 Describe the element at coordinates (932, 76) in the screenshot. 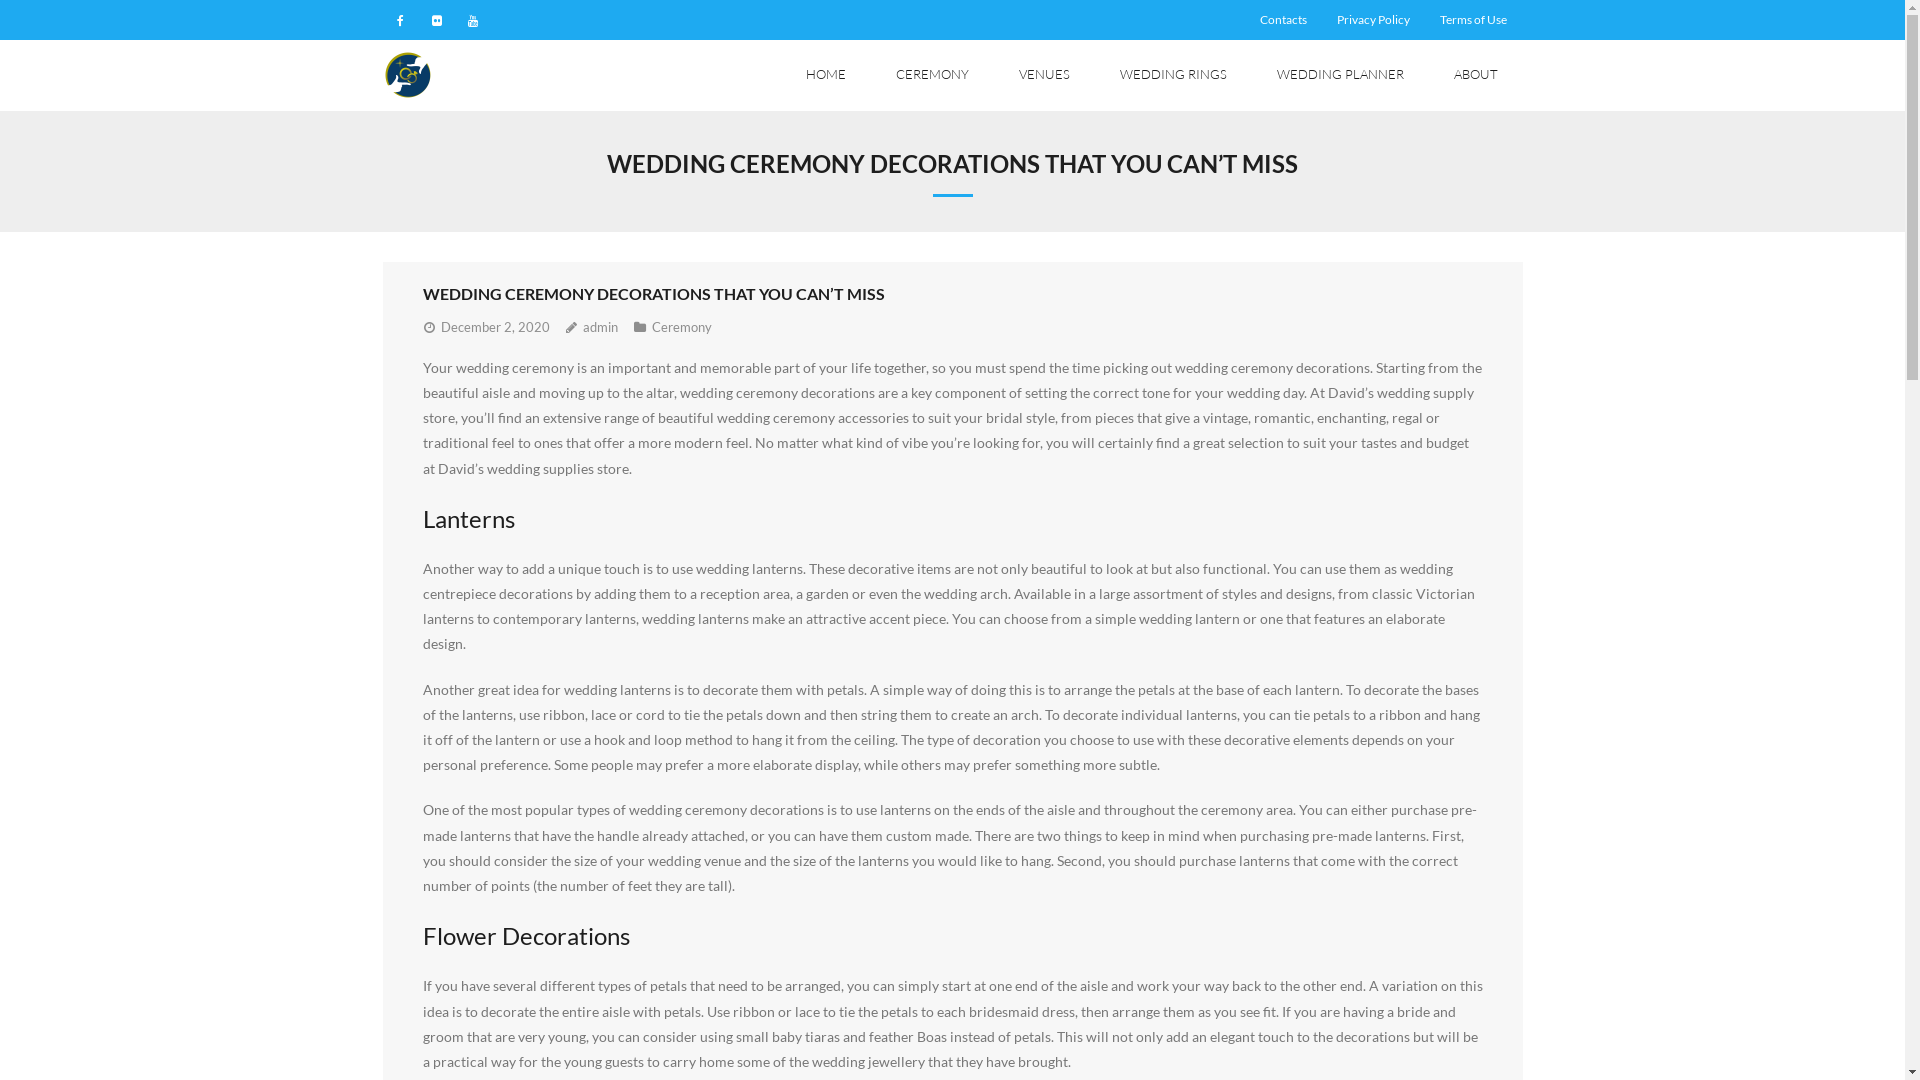

I see `CEREMONY` at that location.